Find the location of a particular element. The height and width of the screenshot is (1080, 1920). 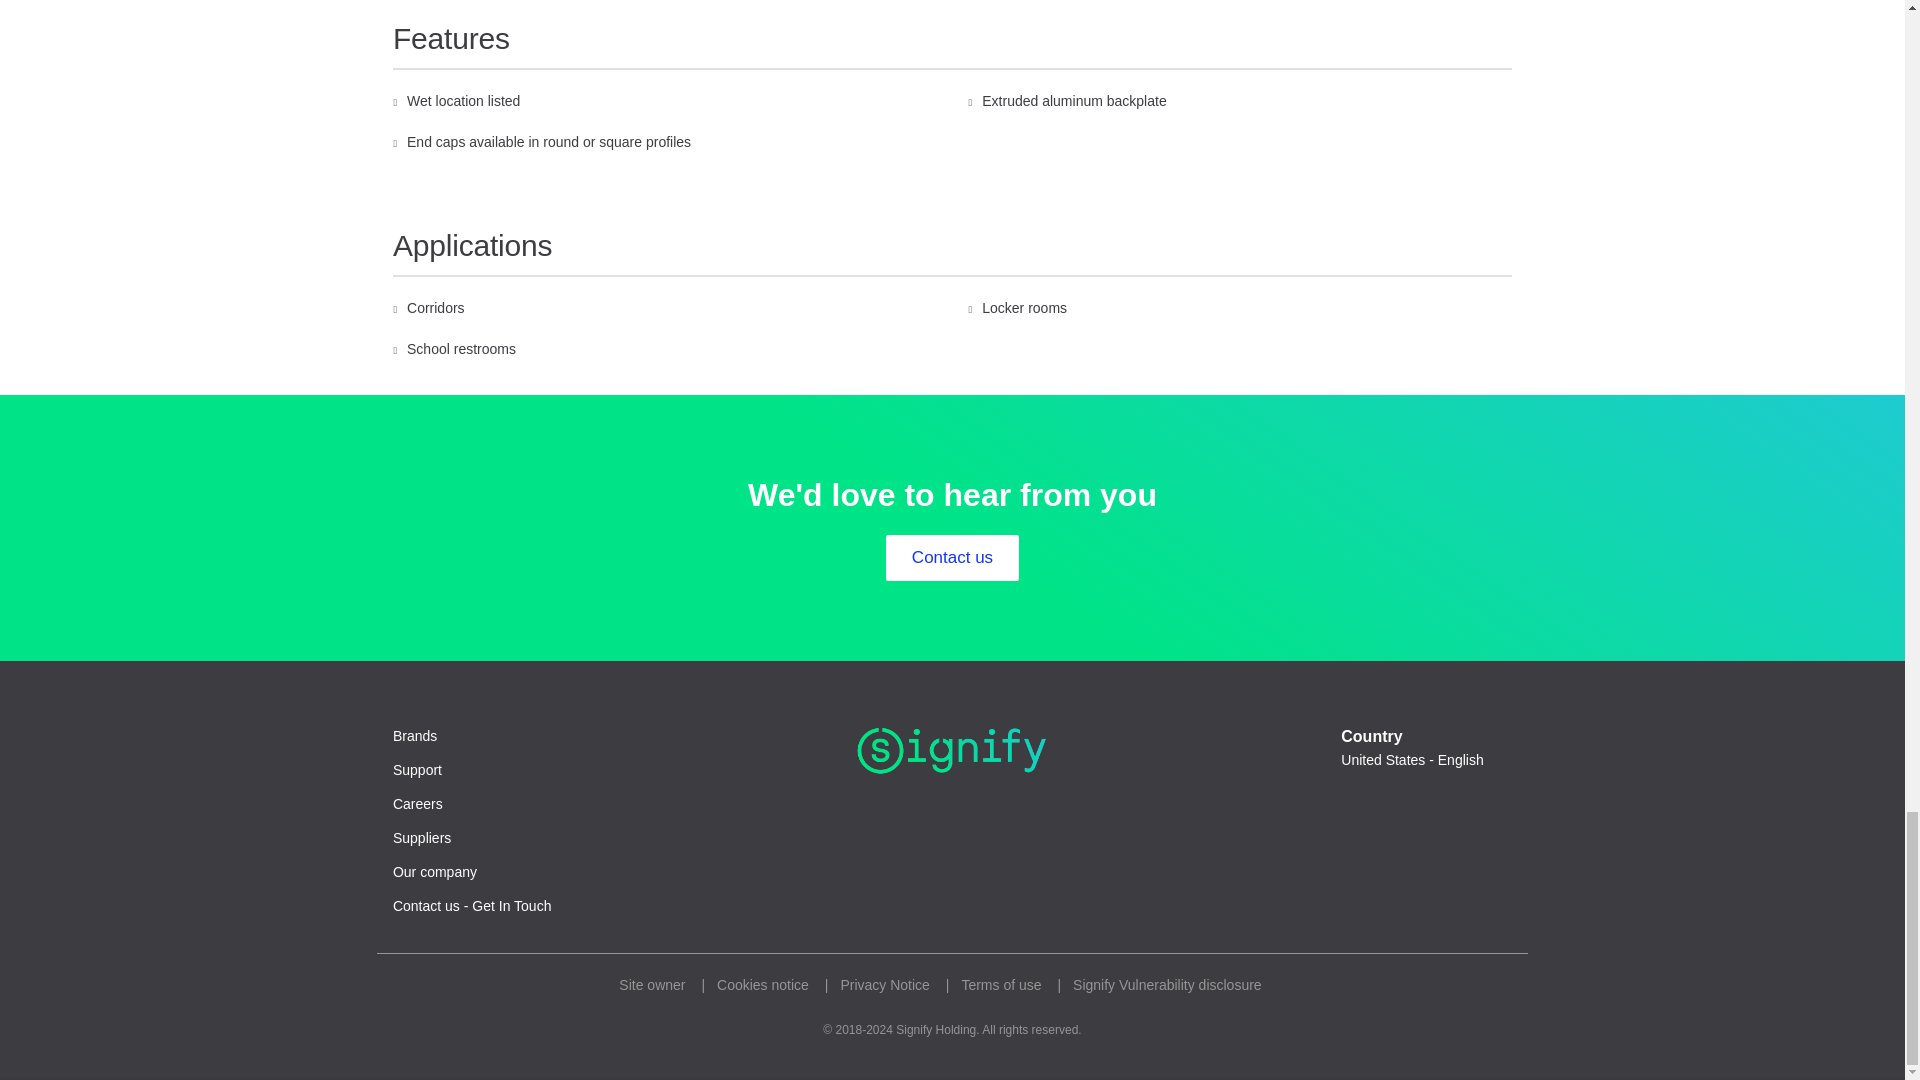

Cookies notice is located at coordinates (762, 985).